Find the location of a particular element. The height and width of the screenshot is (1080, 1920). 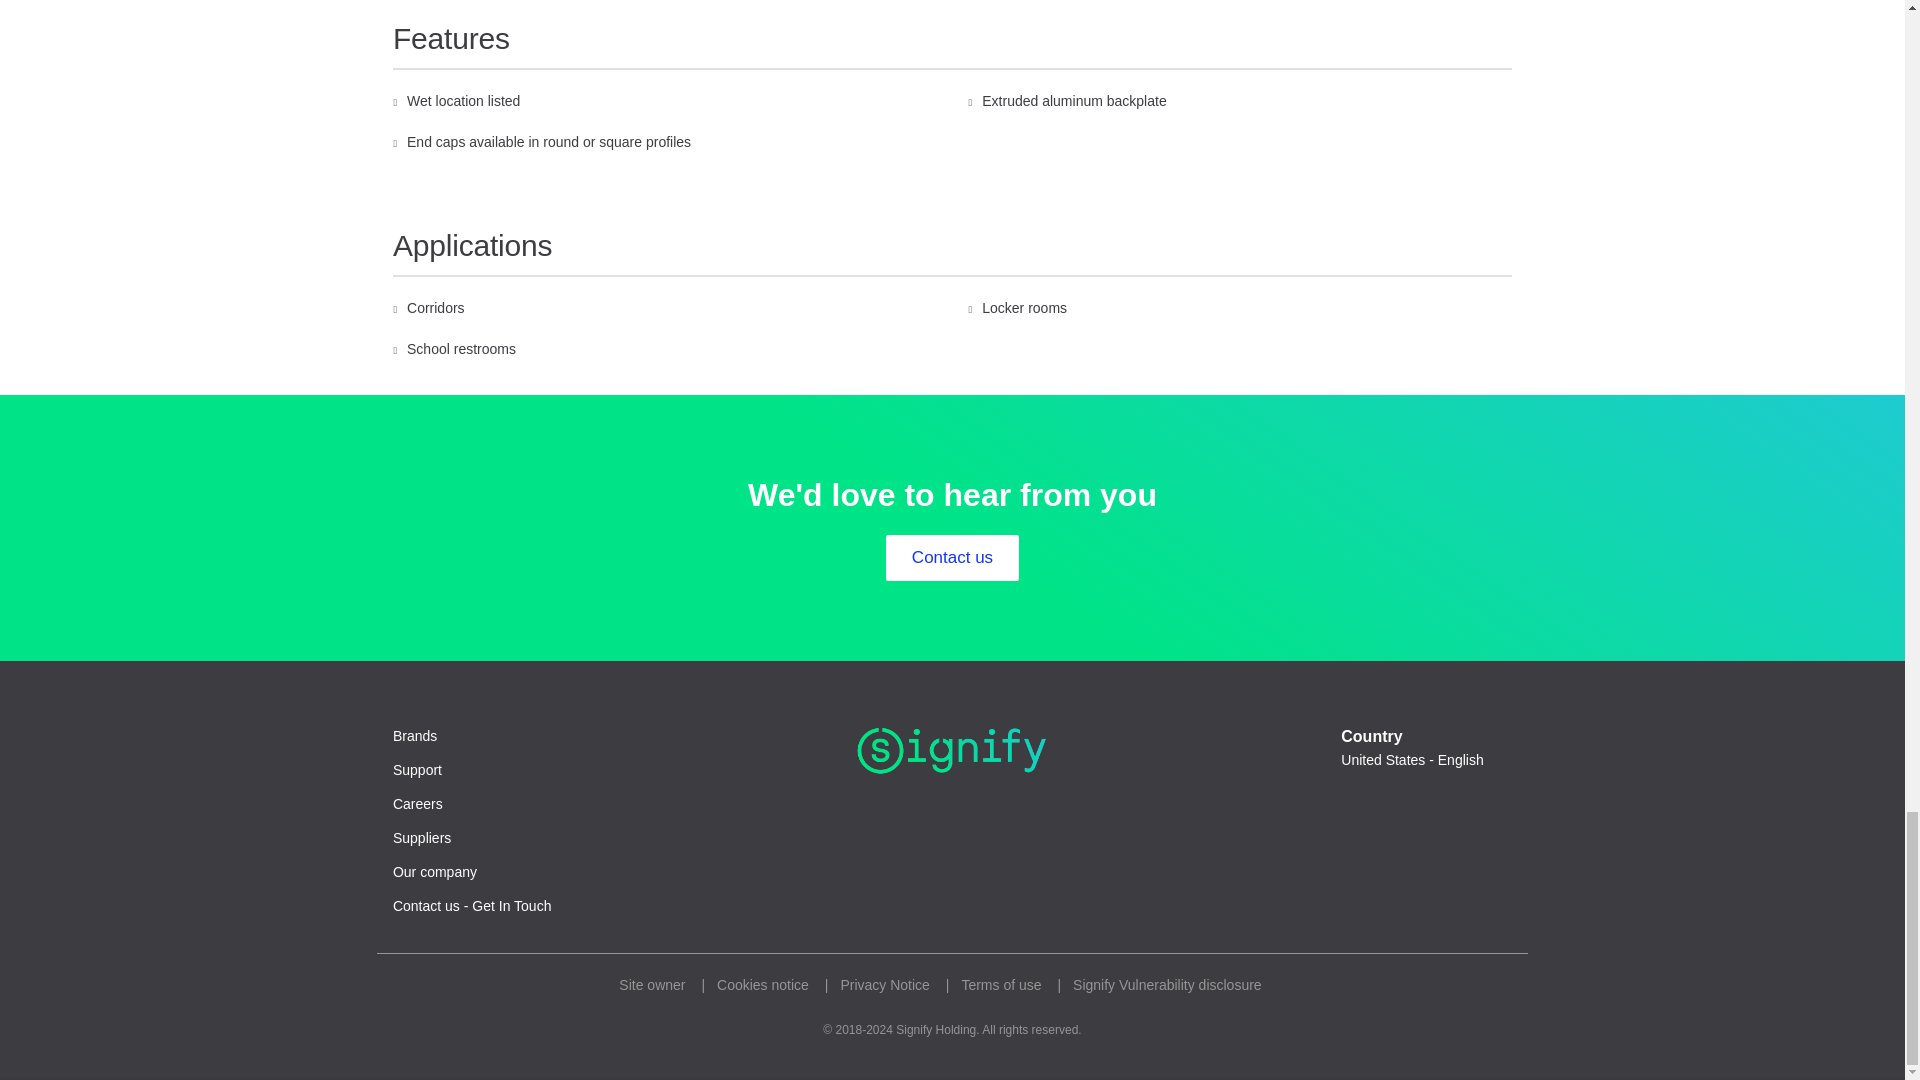

Cookies notice is located at coordinates (762, 985).